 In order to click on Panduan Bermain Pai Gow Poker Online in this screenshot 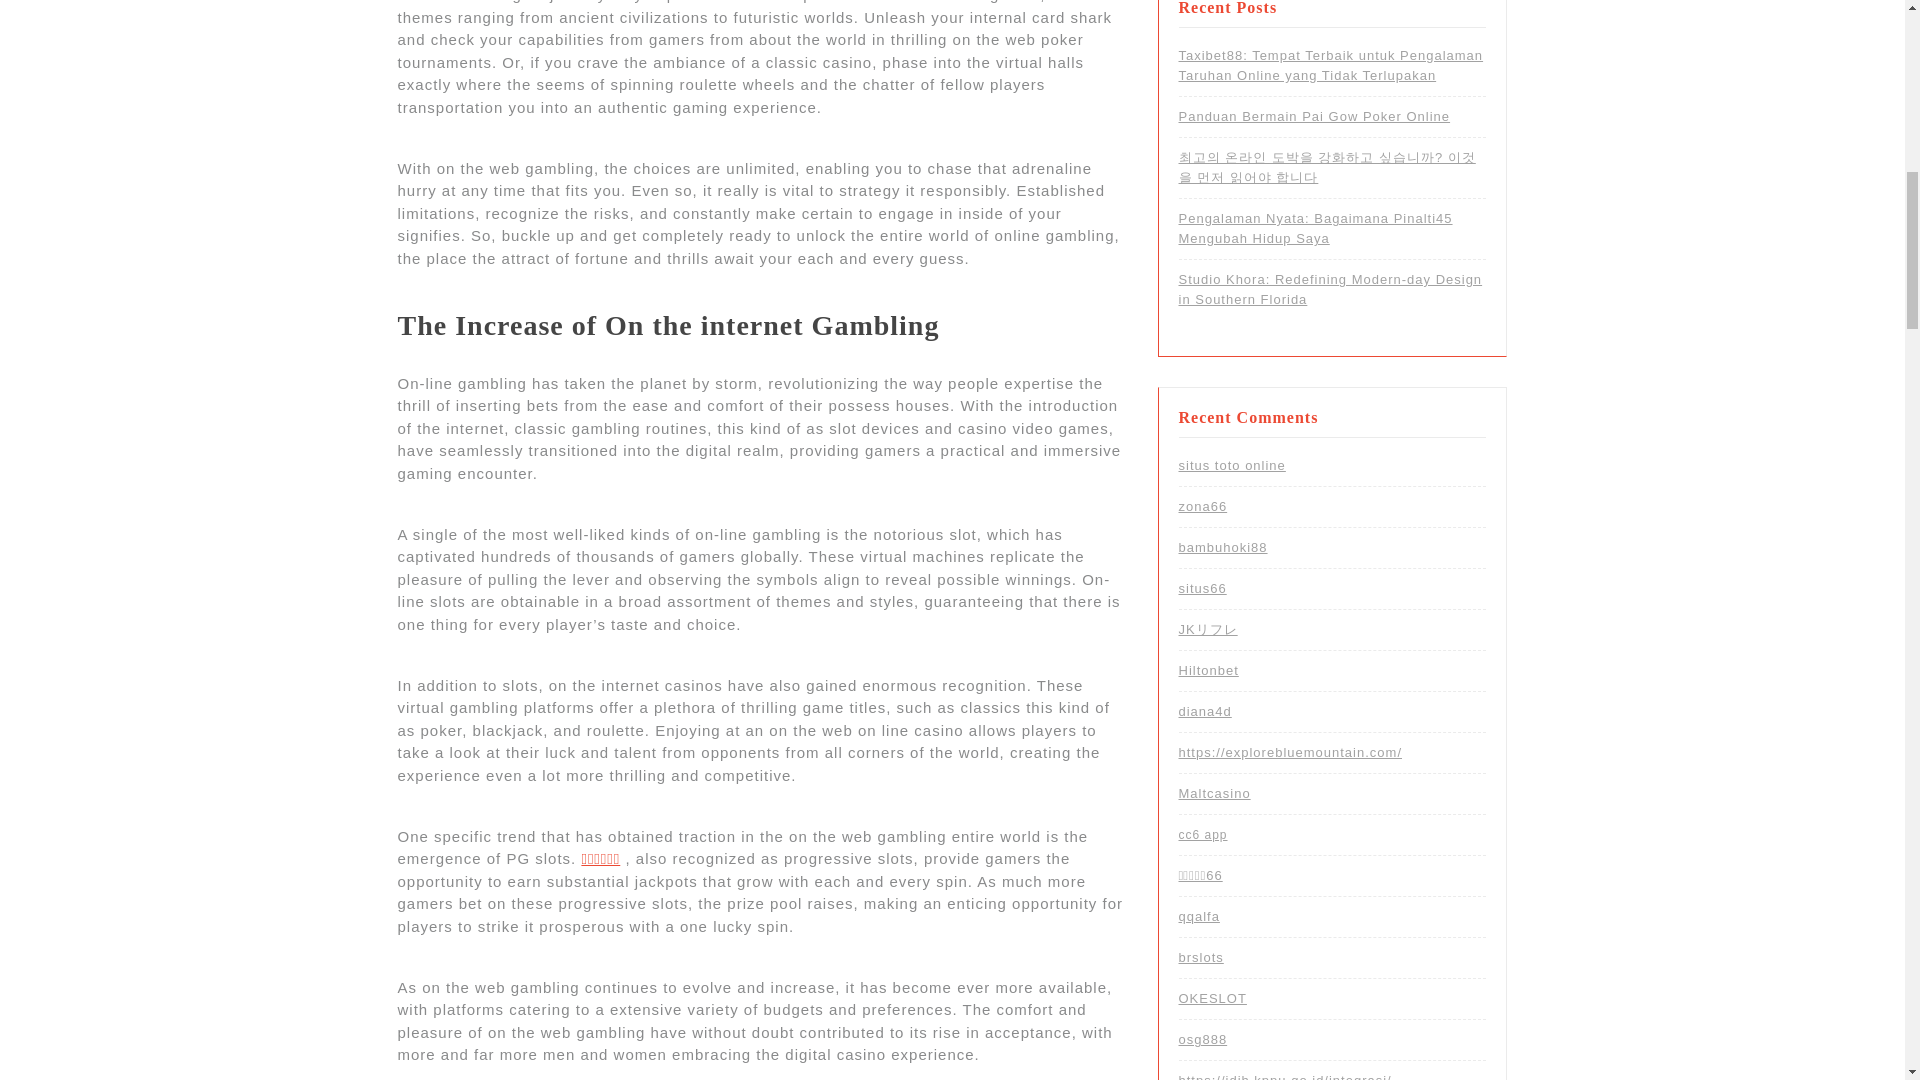, I will do `click(1314, 116)`.